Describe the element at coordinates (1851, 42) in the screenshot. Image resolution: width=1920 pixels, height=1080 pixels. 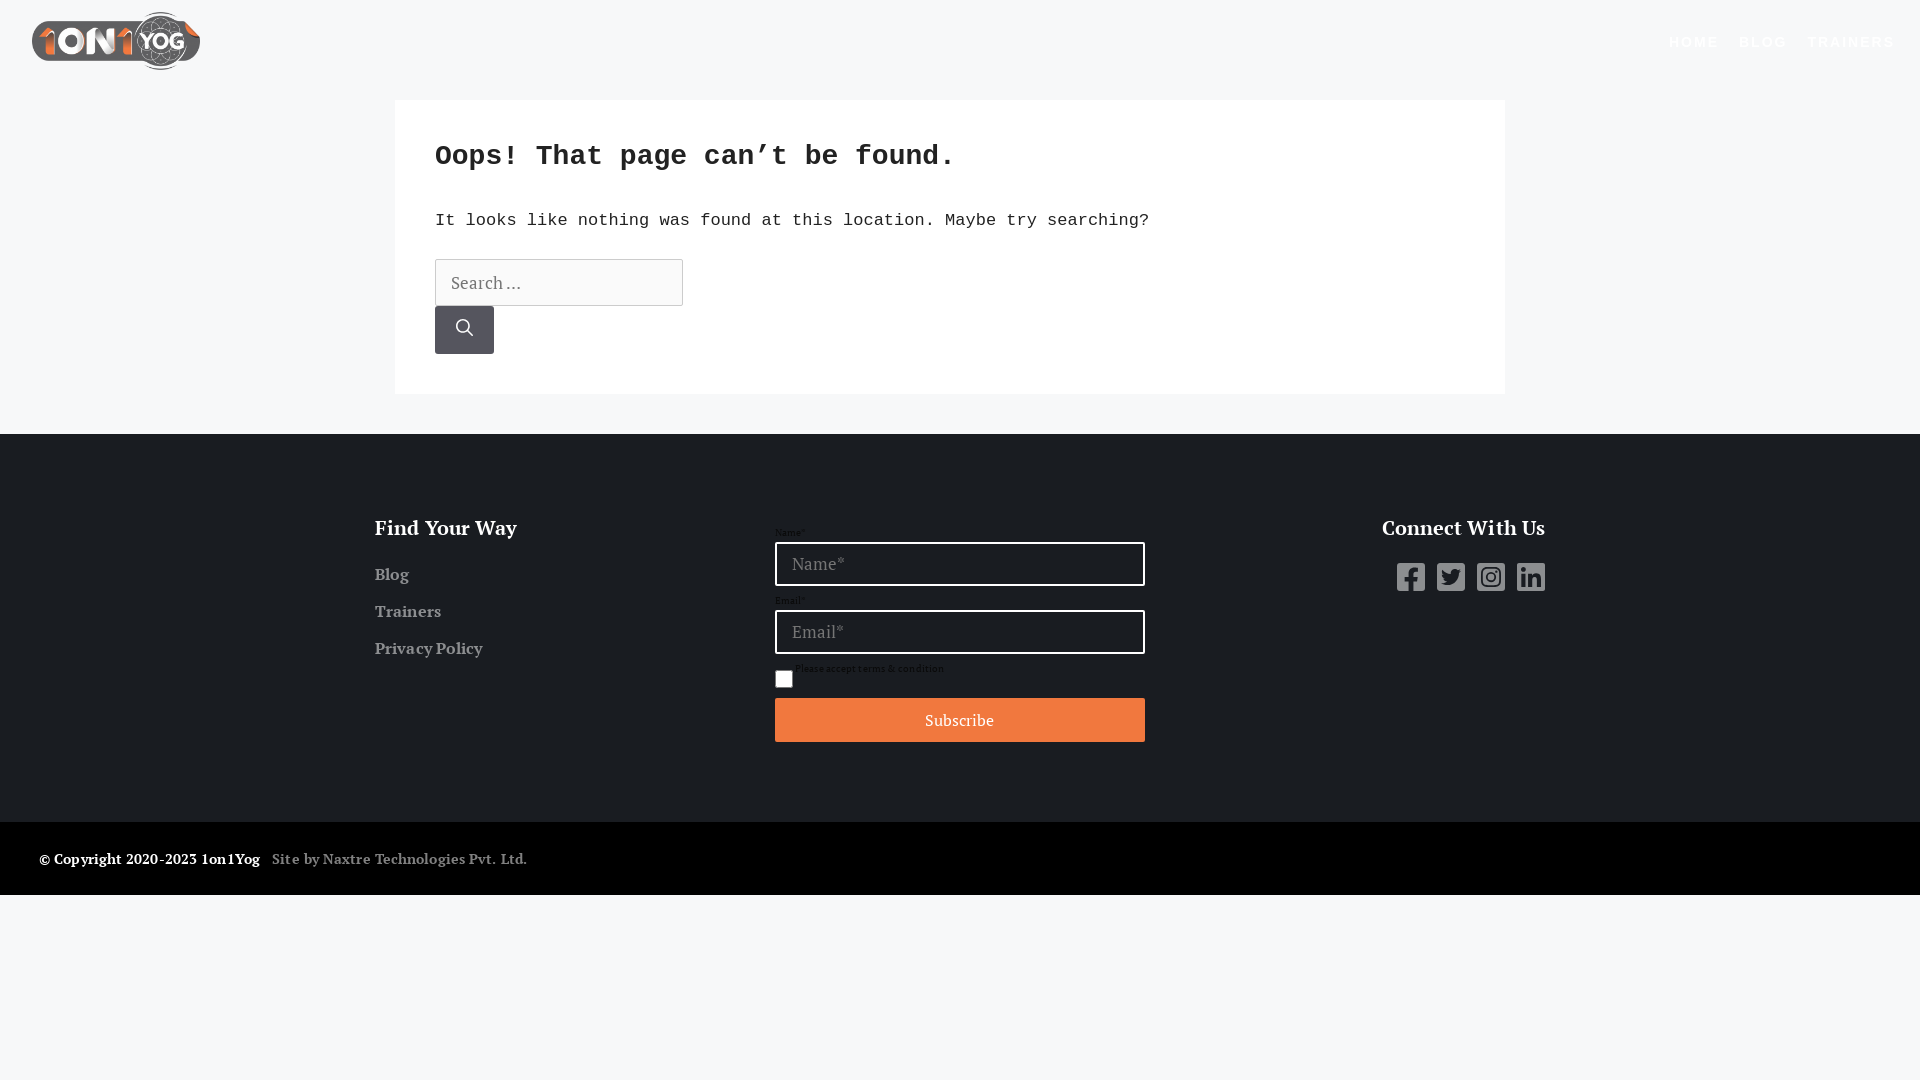
I see `TRAINERS` at that location.